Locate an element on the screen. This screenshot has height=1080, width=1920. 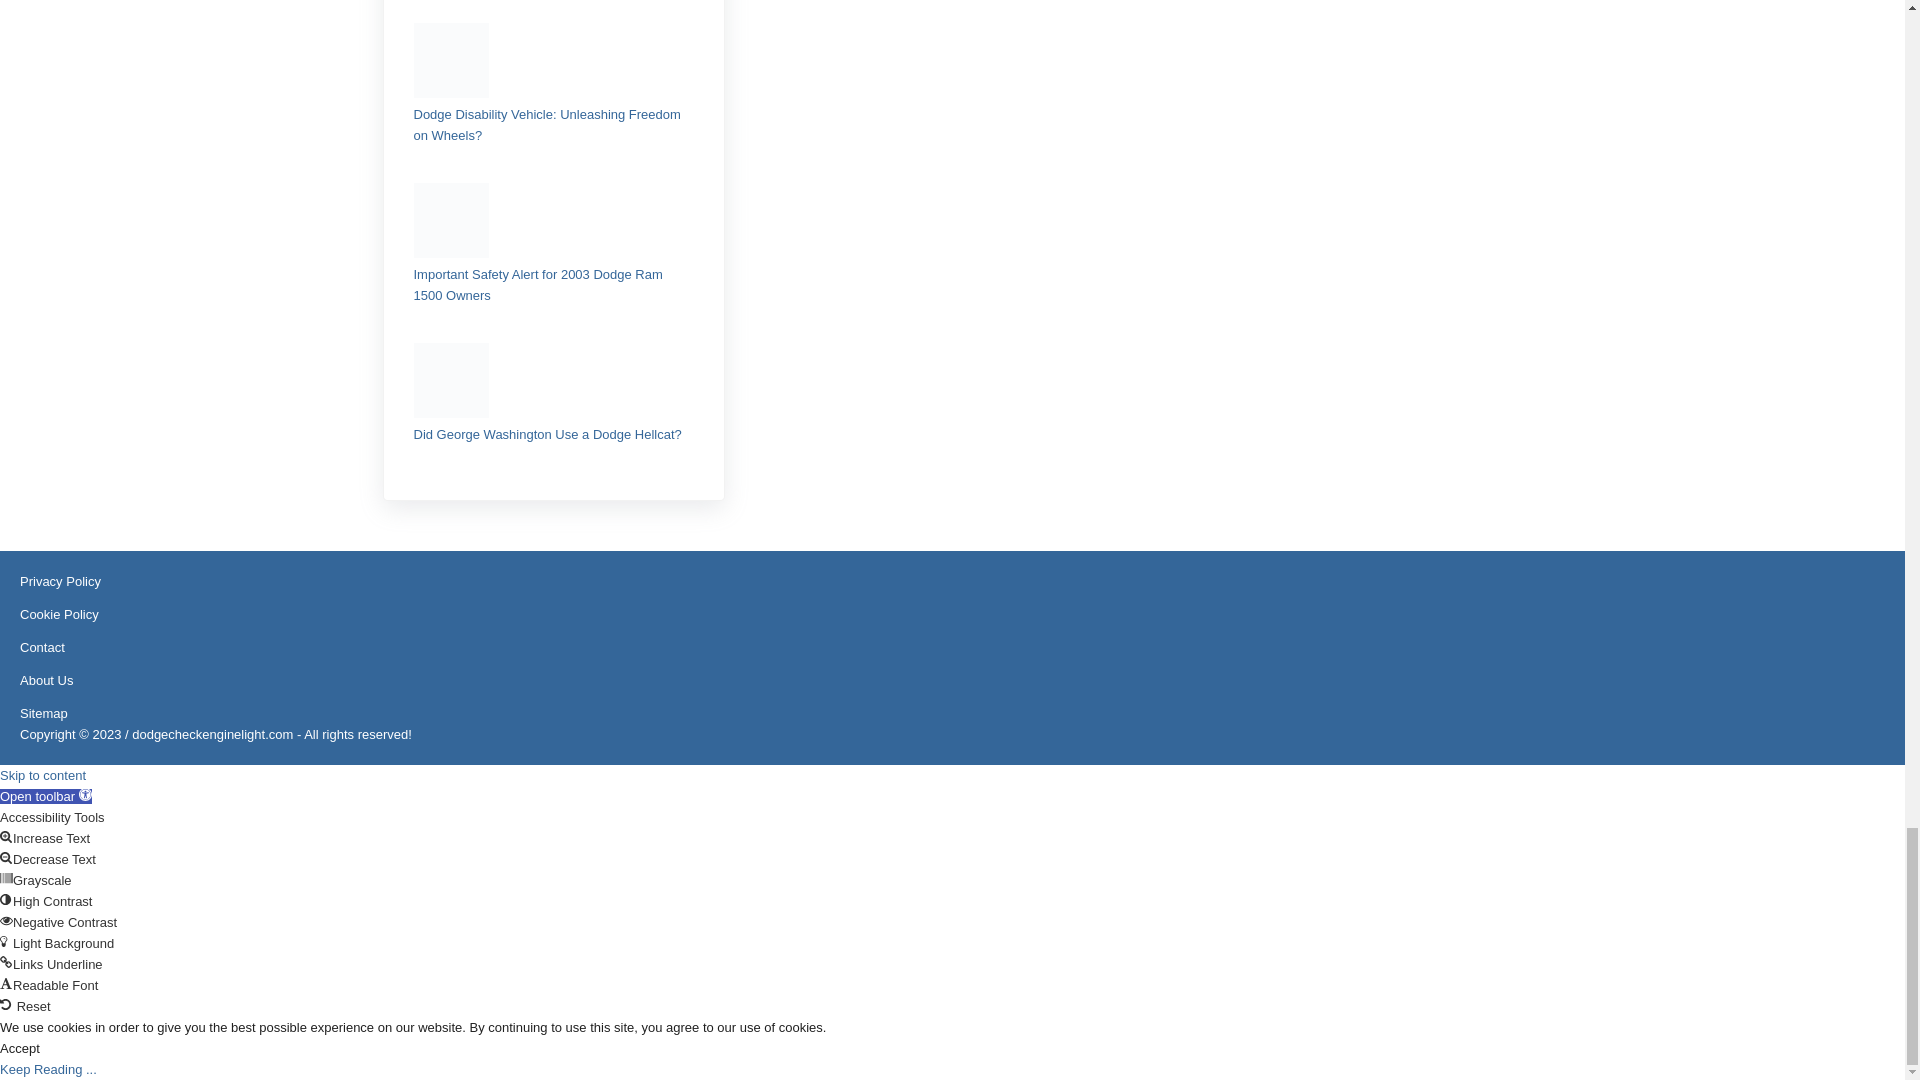
Grayscale is located at coordinates (6, 878).